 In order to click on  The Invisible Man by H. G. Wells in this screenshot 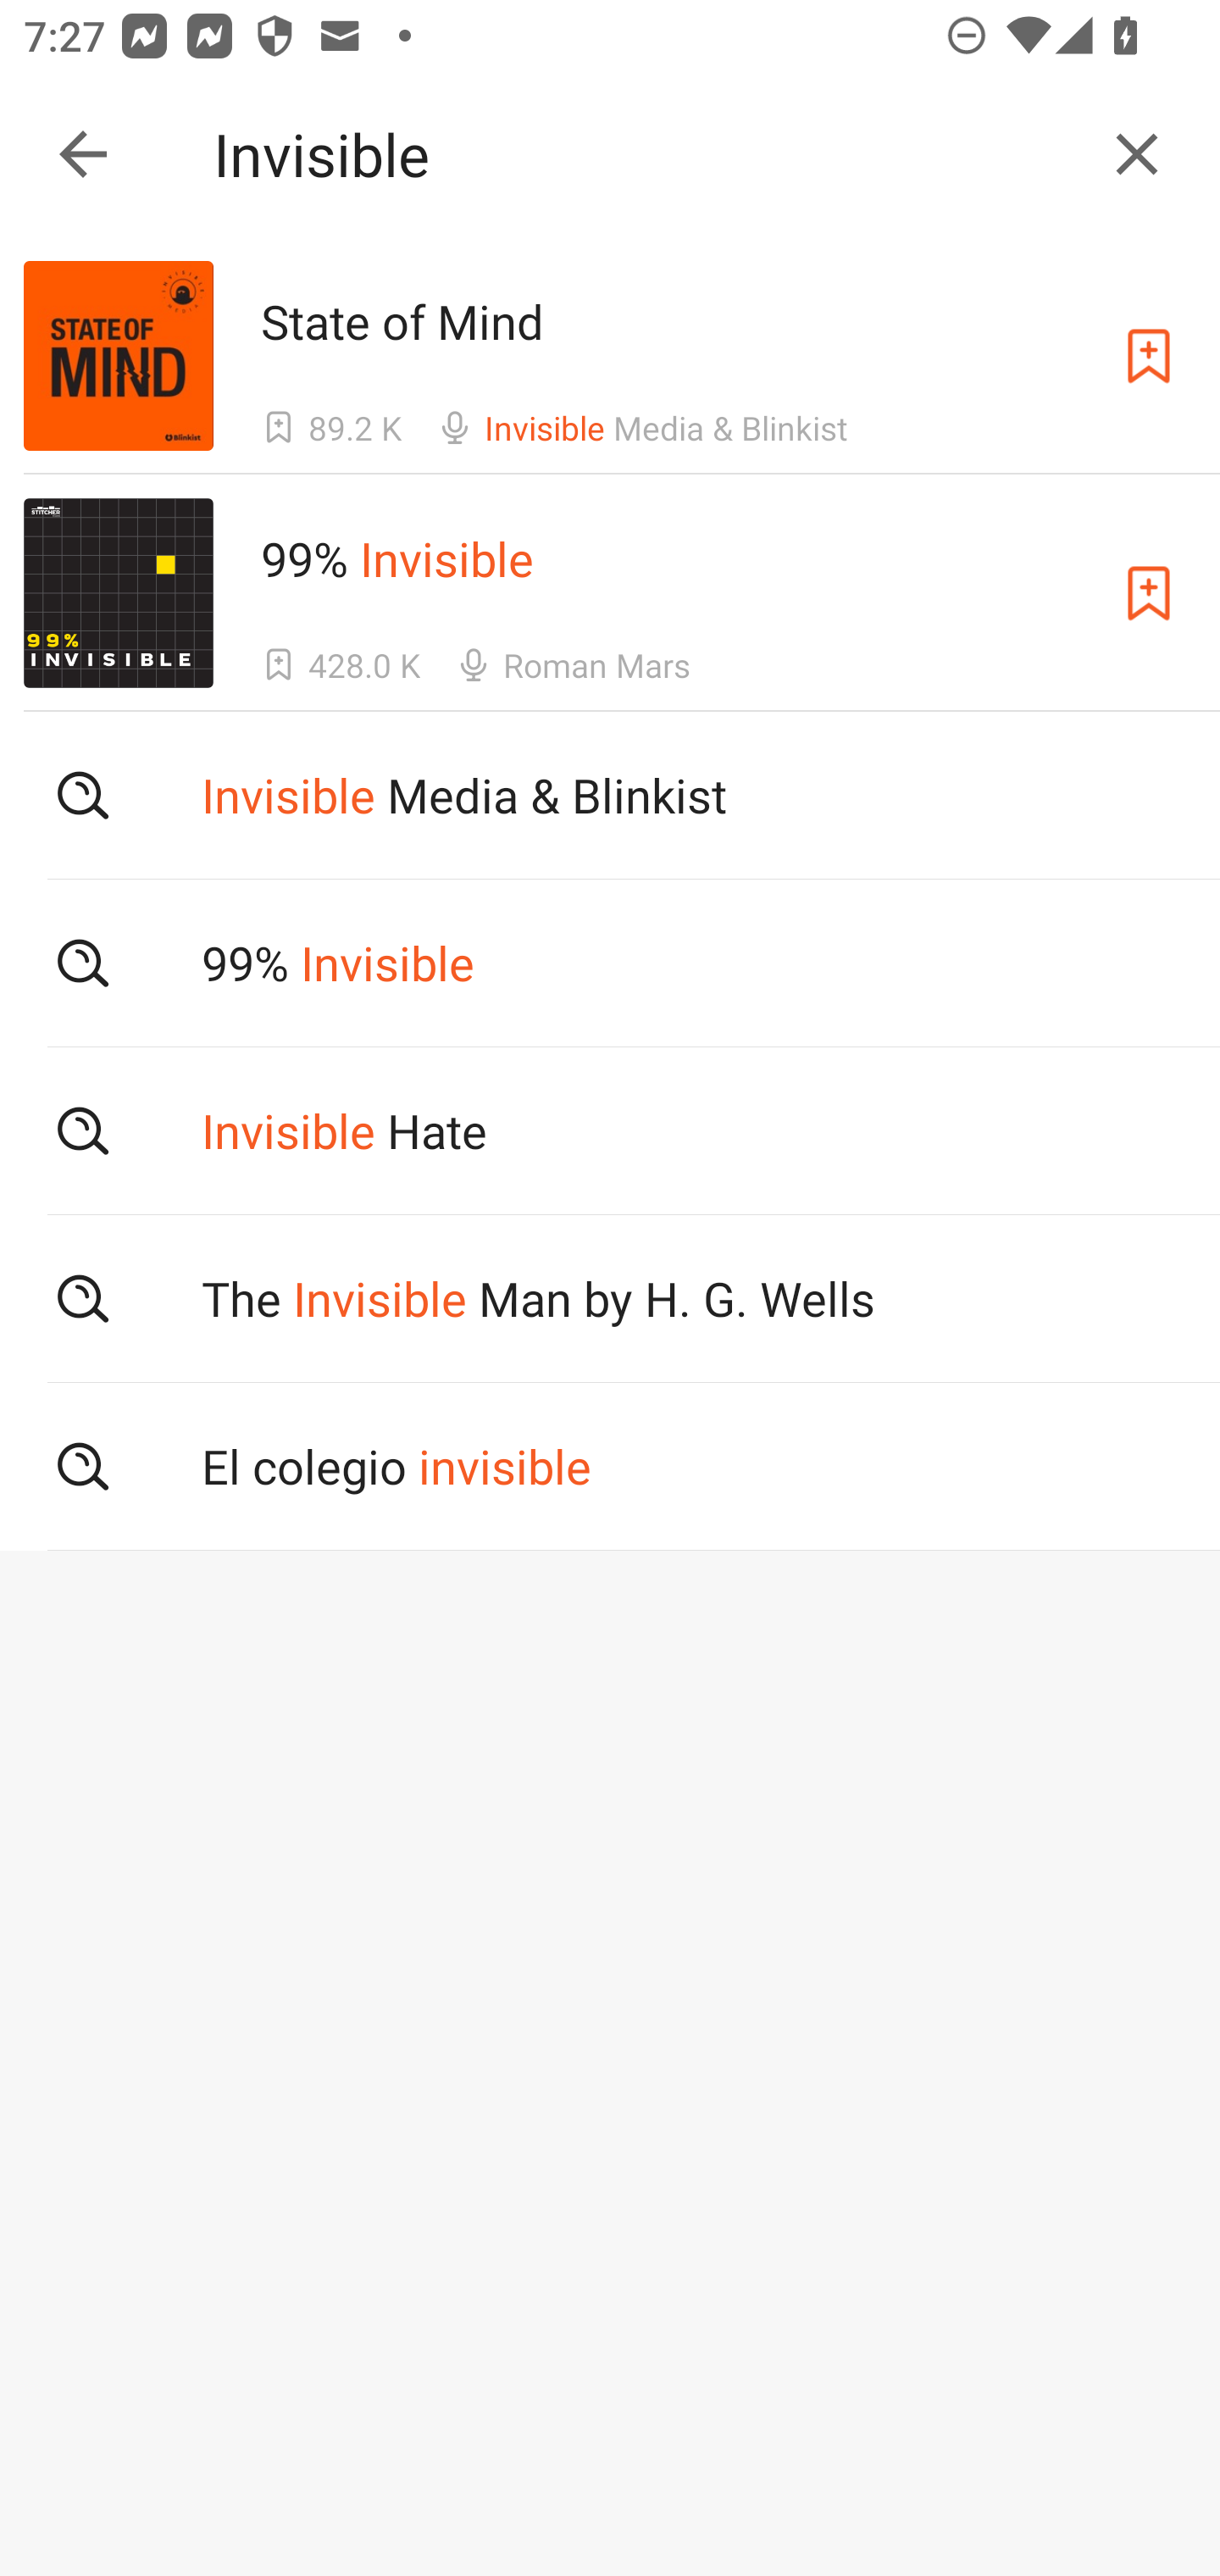, I will do `click(610, 1299)`.